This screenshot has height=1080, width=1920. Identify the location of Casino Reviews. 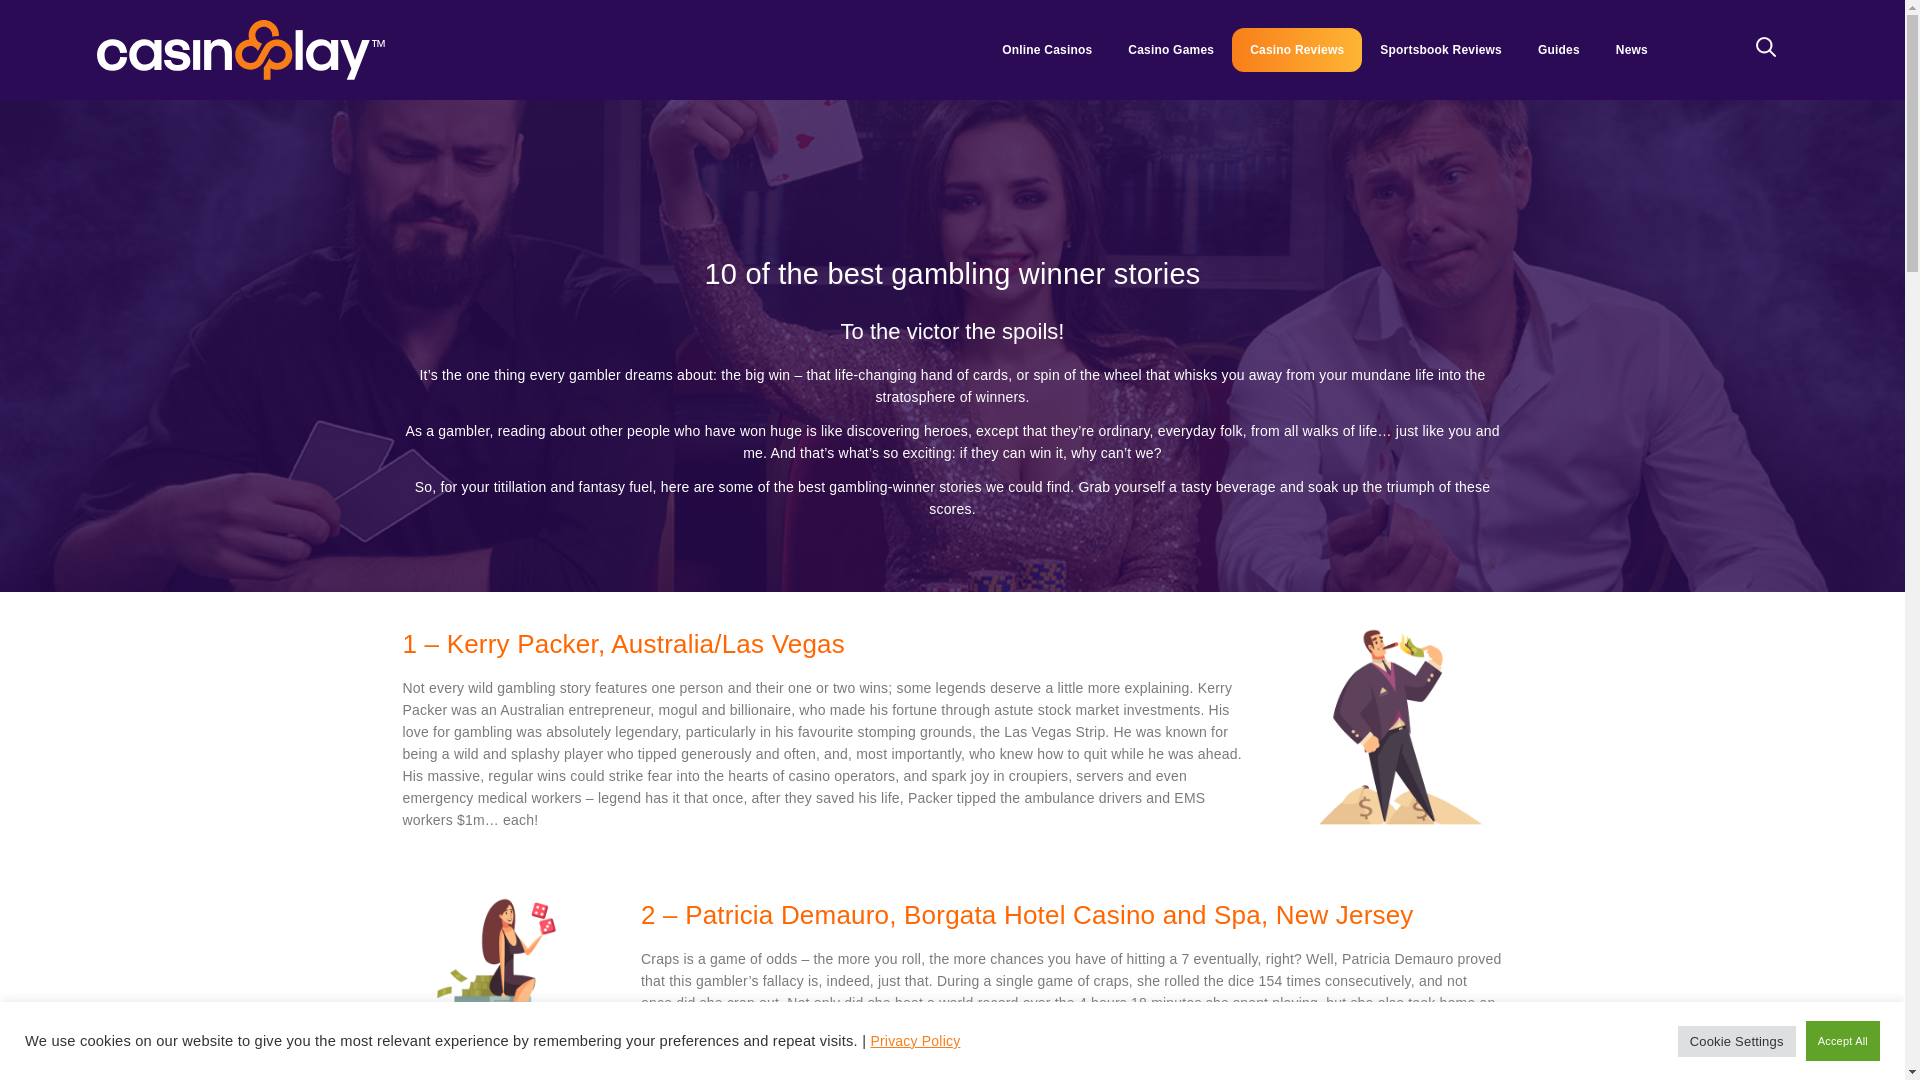
(1296, 50).